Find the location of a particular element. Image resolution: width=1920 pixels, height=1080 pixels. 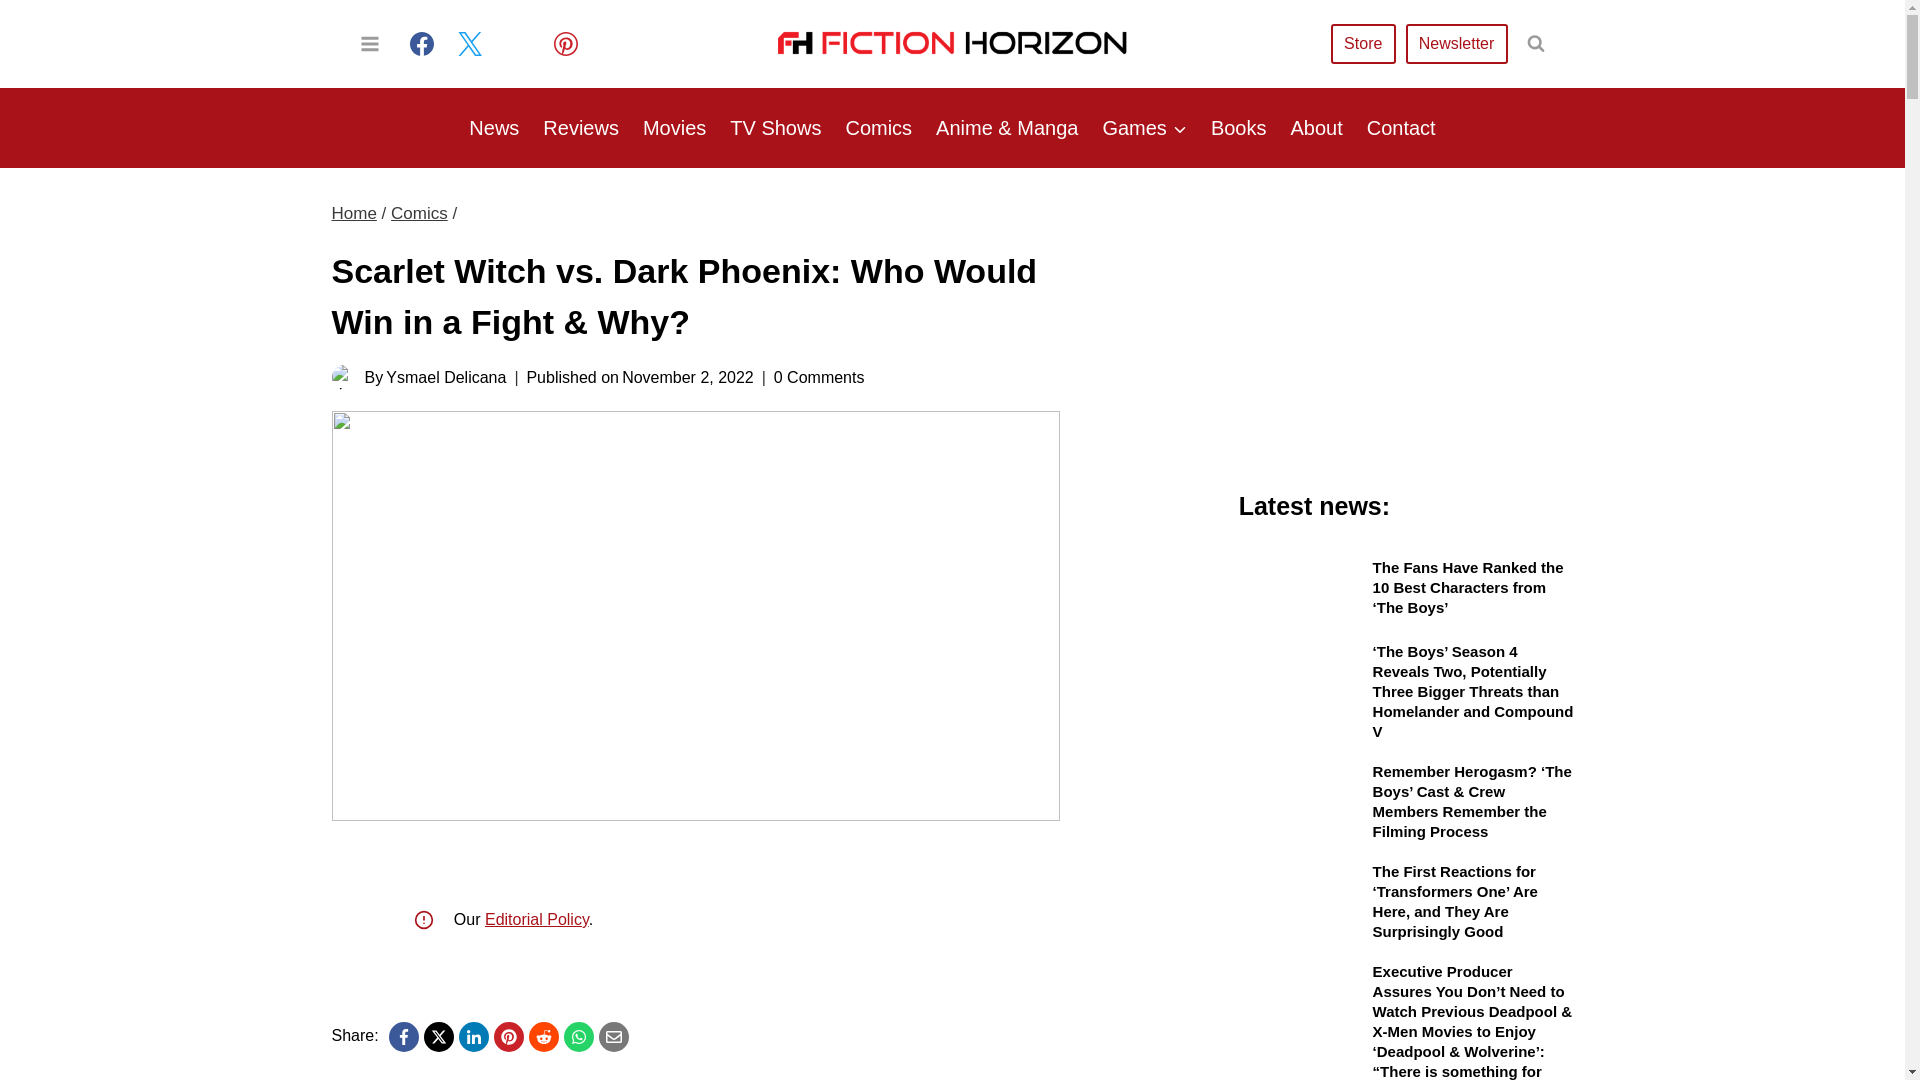

Store is located at coordinates (1362, 42).